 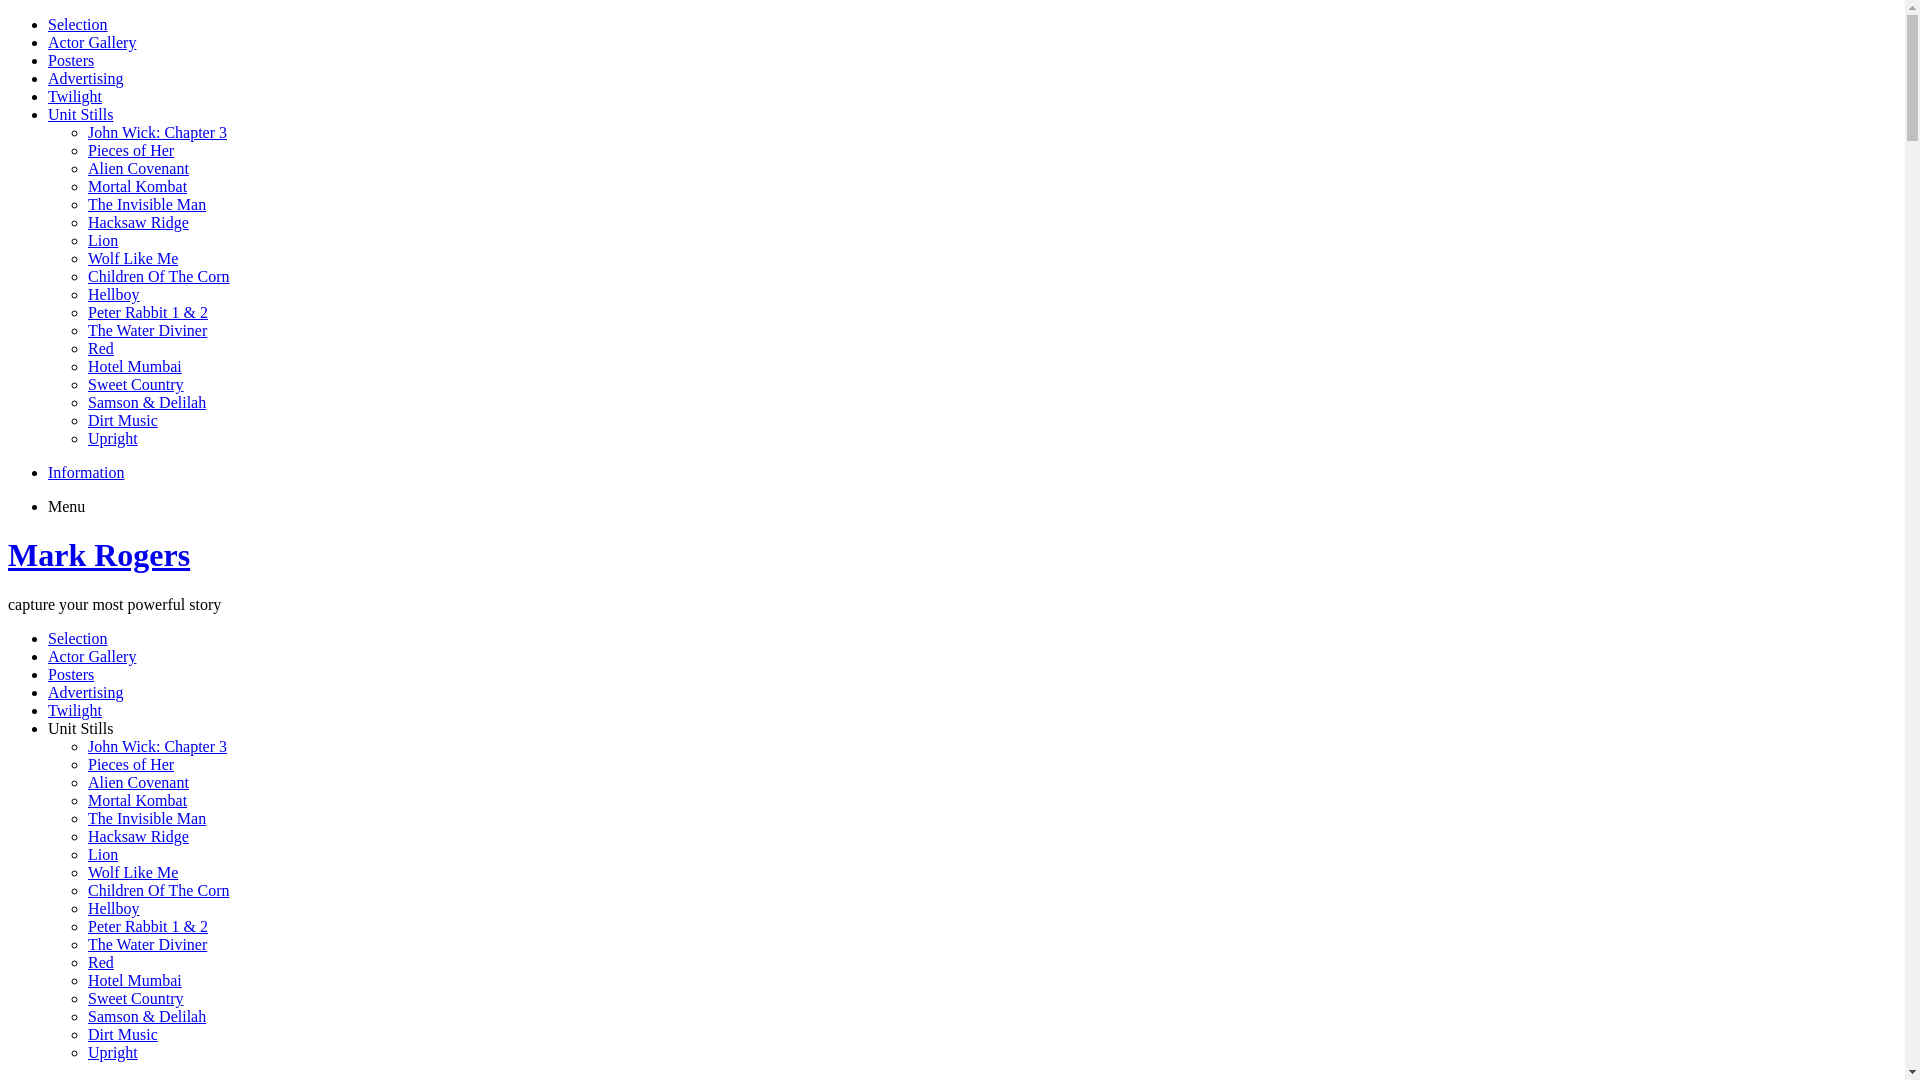 What do you see at coordinates (101, 962) in the screenshot?
I see `Red` at bounding box center [101, 962].